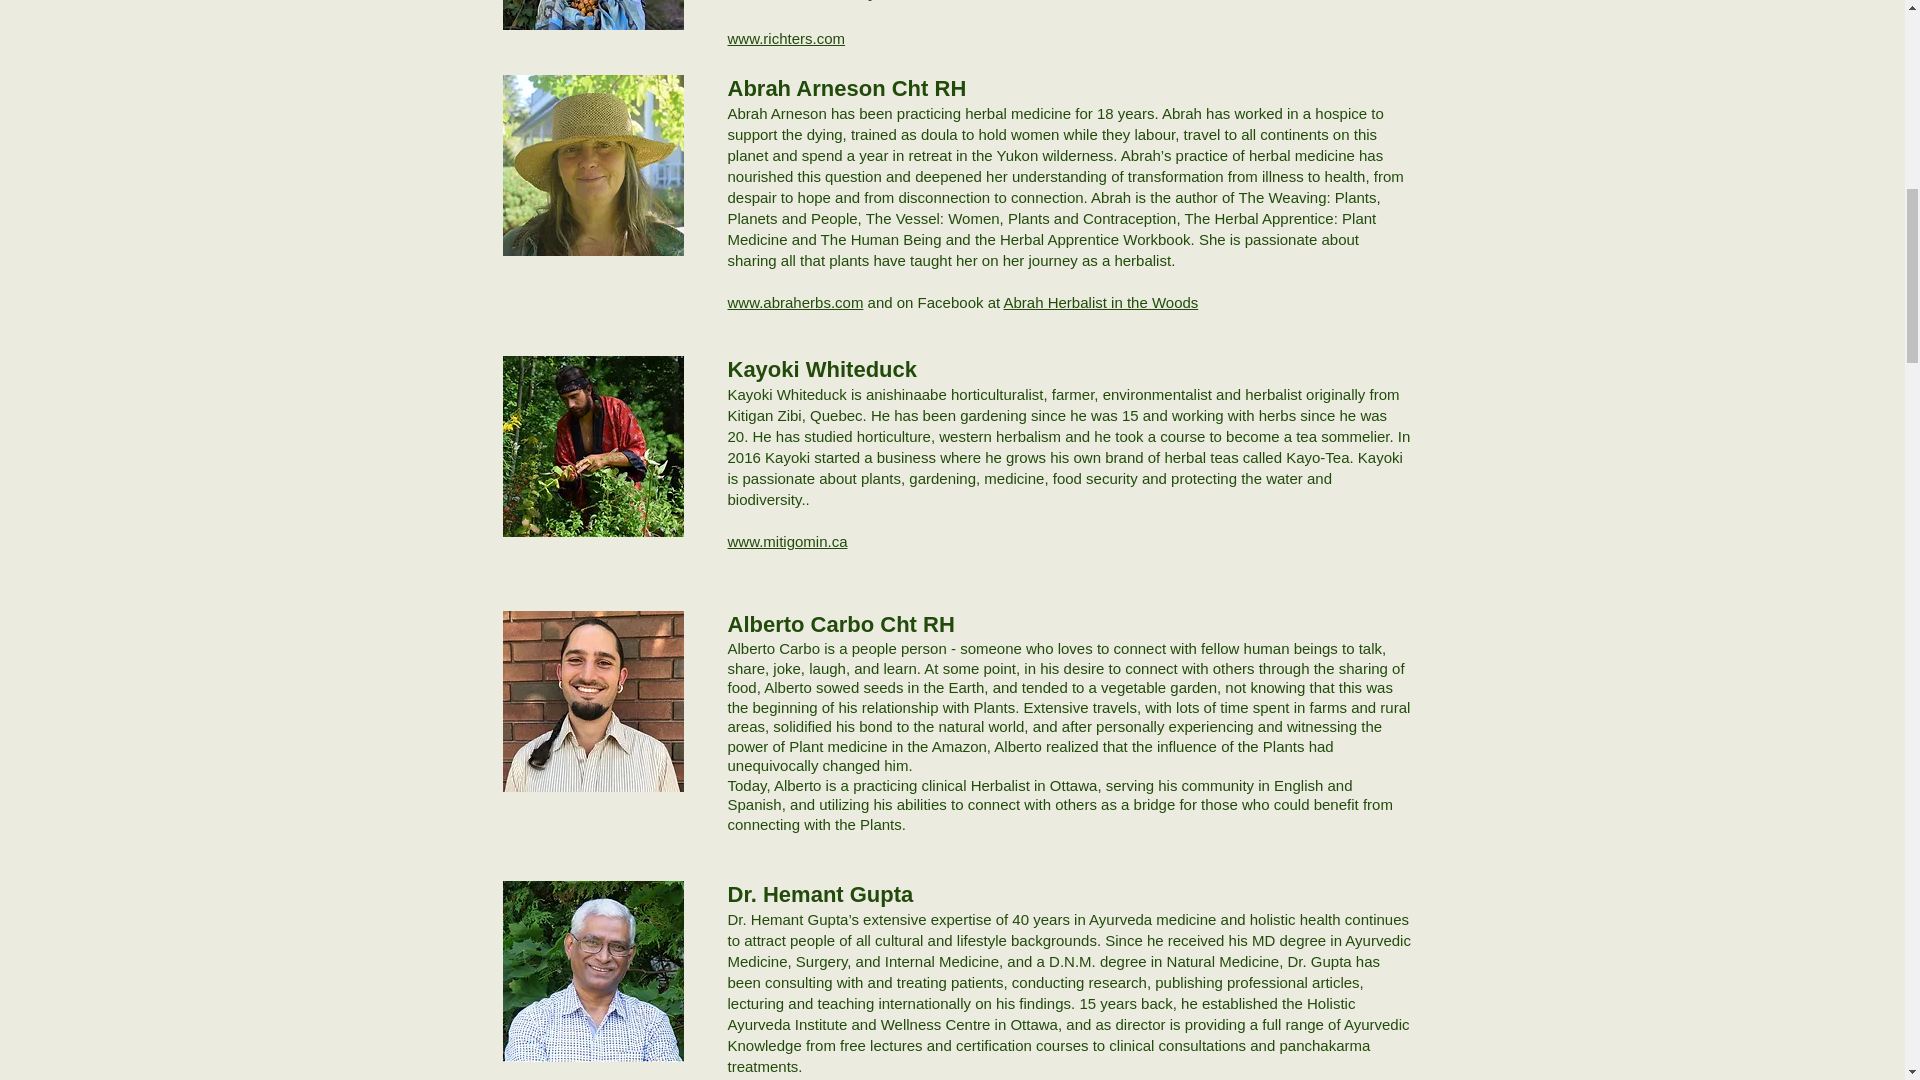 This screenshot has height=1080, width=1920. Describe the element at coordinates (788, 541) in the screenshot. I see `www.mitigomin.ca` at that location.